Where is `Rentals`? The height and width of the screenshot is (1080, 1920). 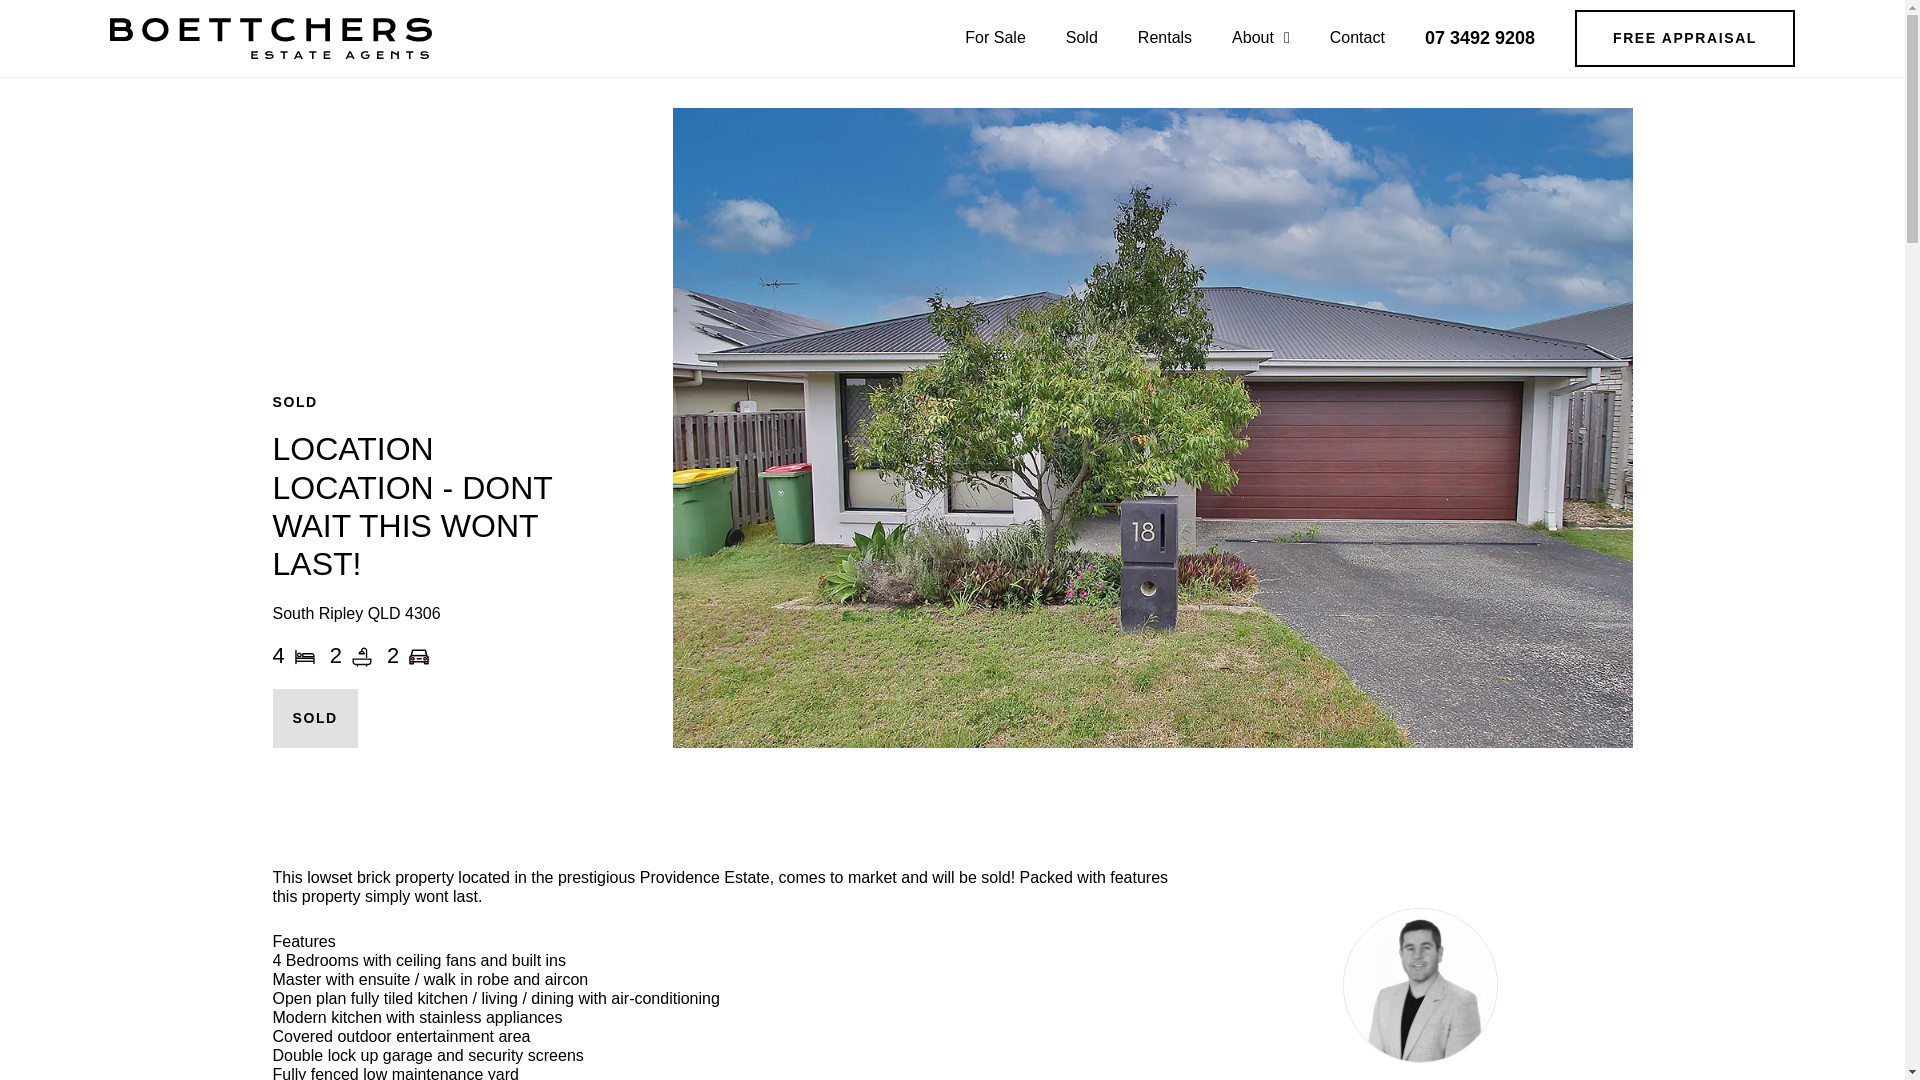 Rentals is located at coordinates (1165, 38).